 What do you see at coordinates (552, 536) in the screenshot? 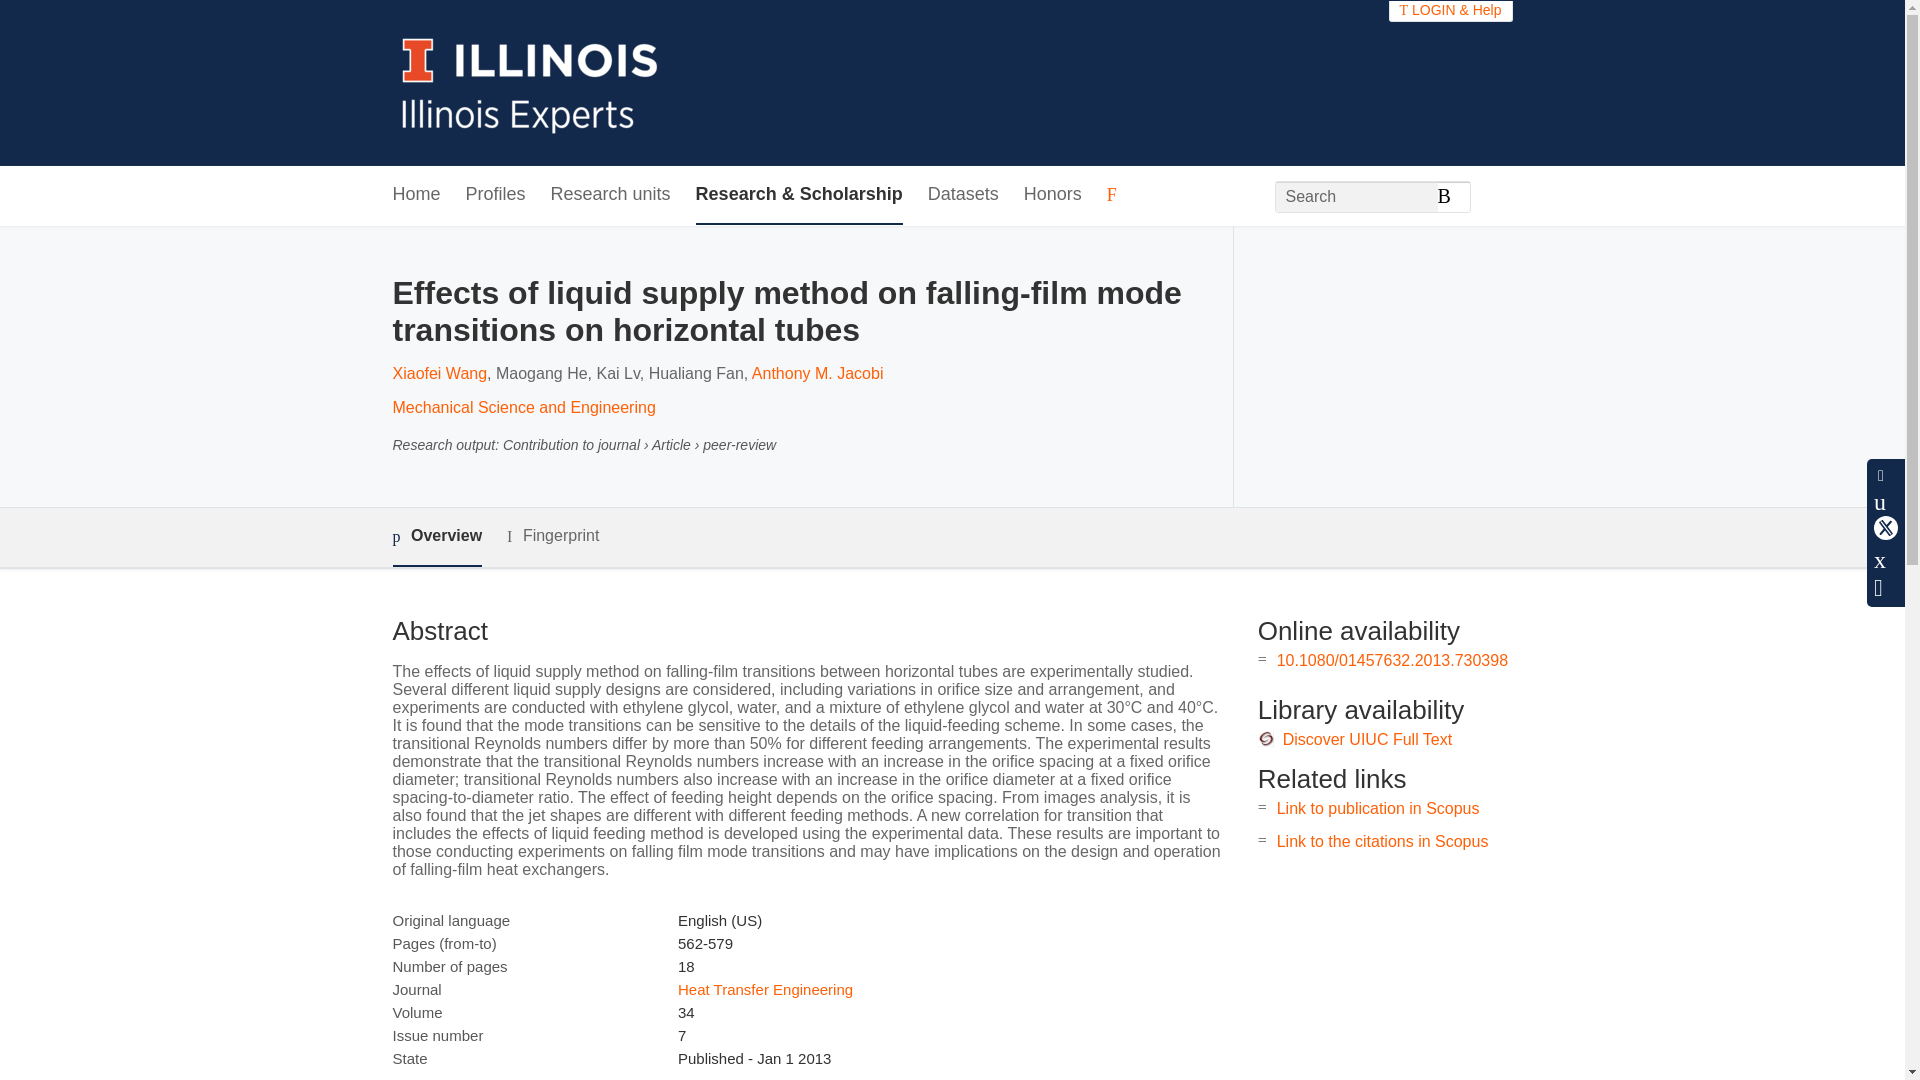
I see `Fingerprint` at bounding box center [552, 536].